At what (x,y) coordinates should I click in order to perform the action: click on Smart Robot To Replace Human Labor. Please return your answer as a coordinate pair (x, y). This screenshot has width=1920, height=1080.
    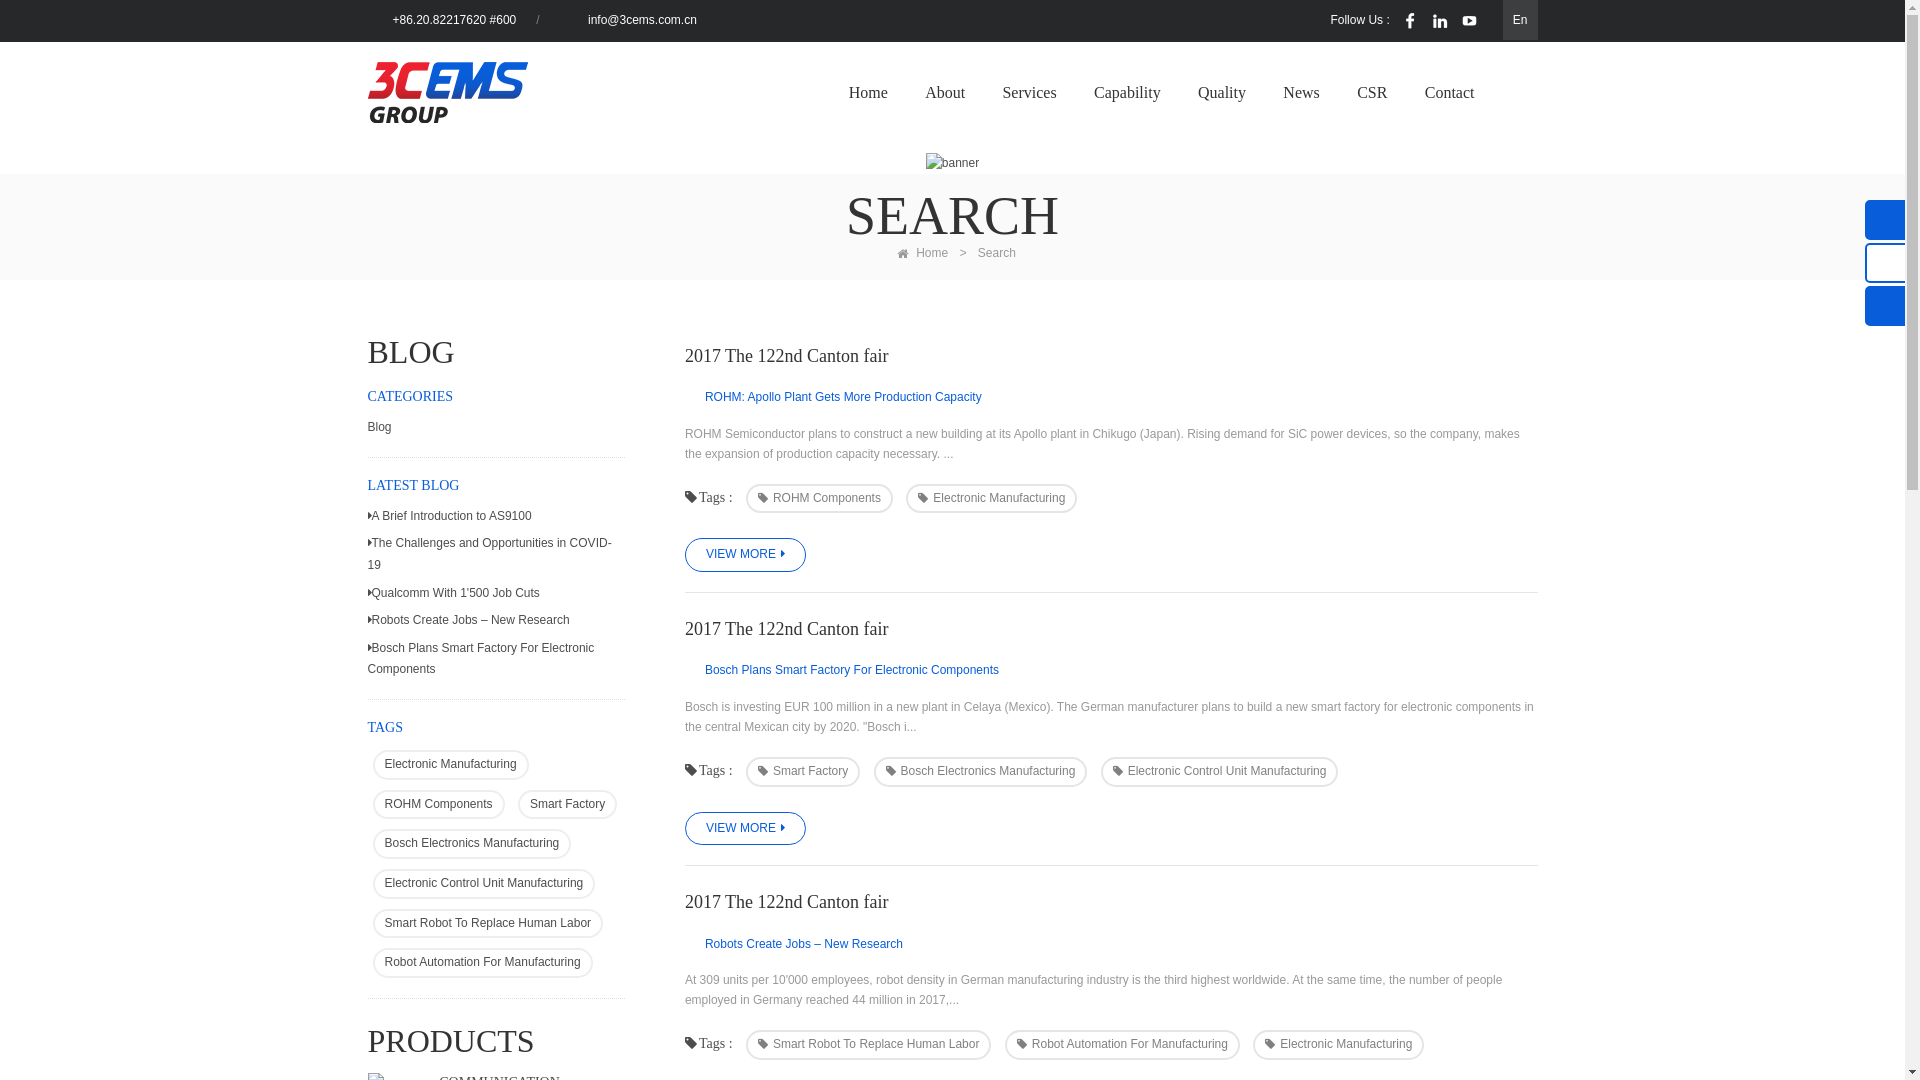
    Looking at the image, I should click on (488, 924).